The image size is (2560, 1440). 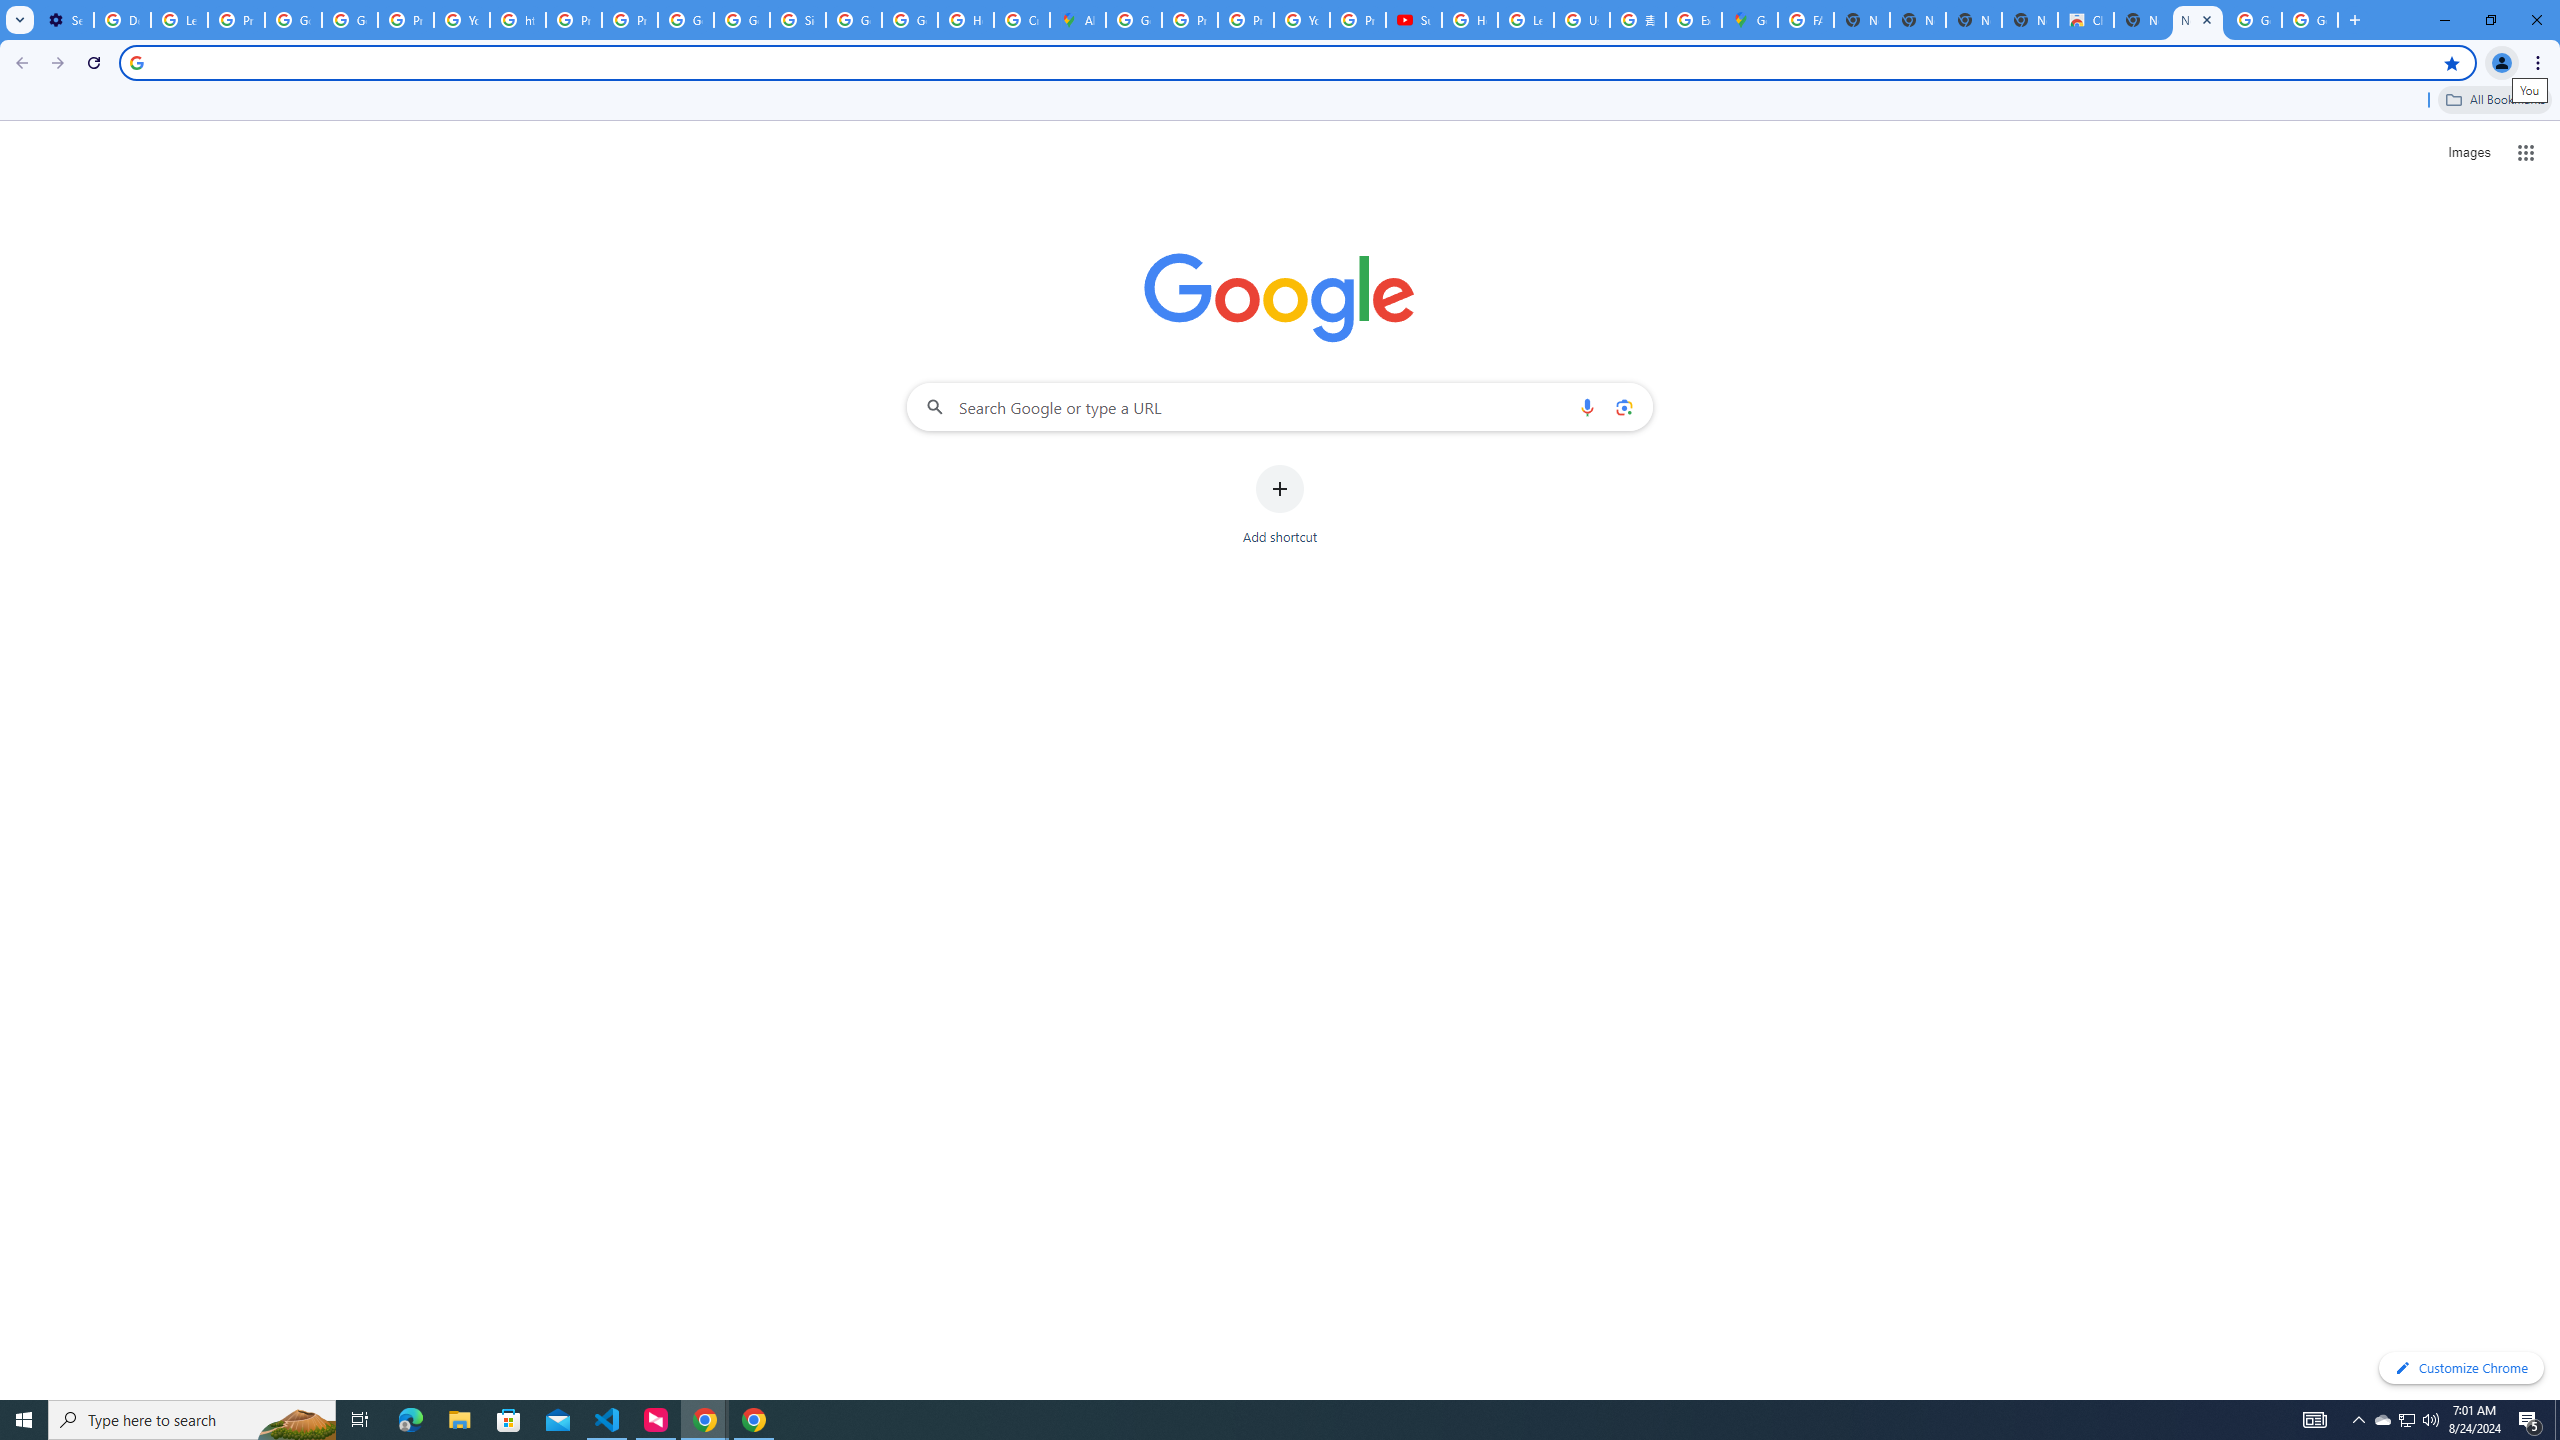 I want to click on Privacy Help Center - Policies Help, so click(x=1189, y=20).